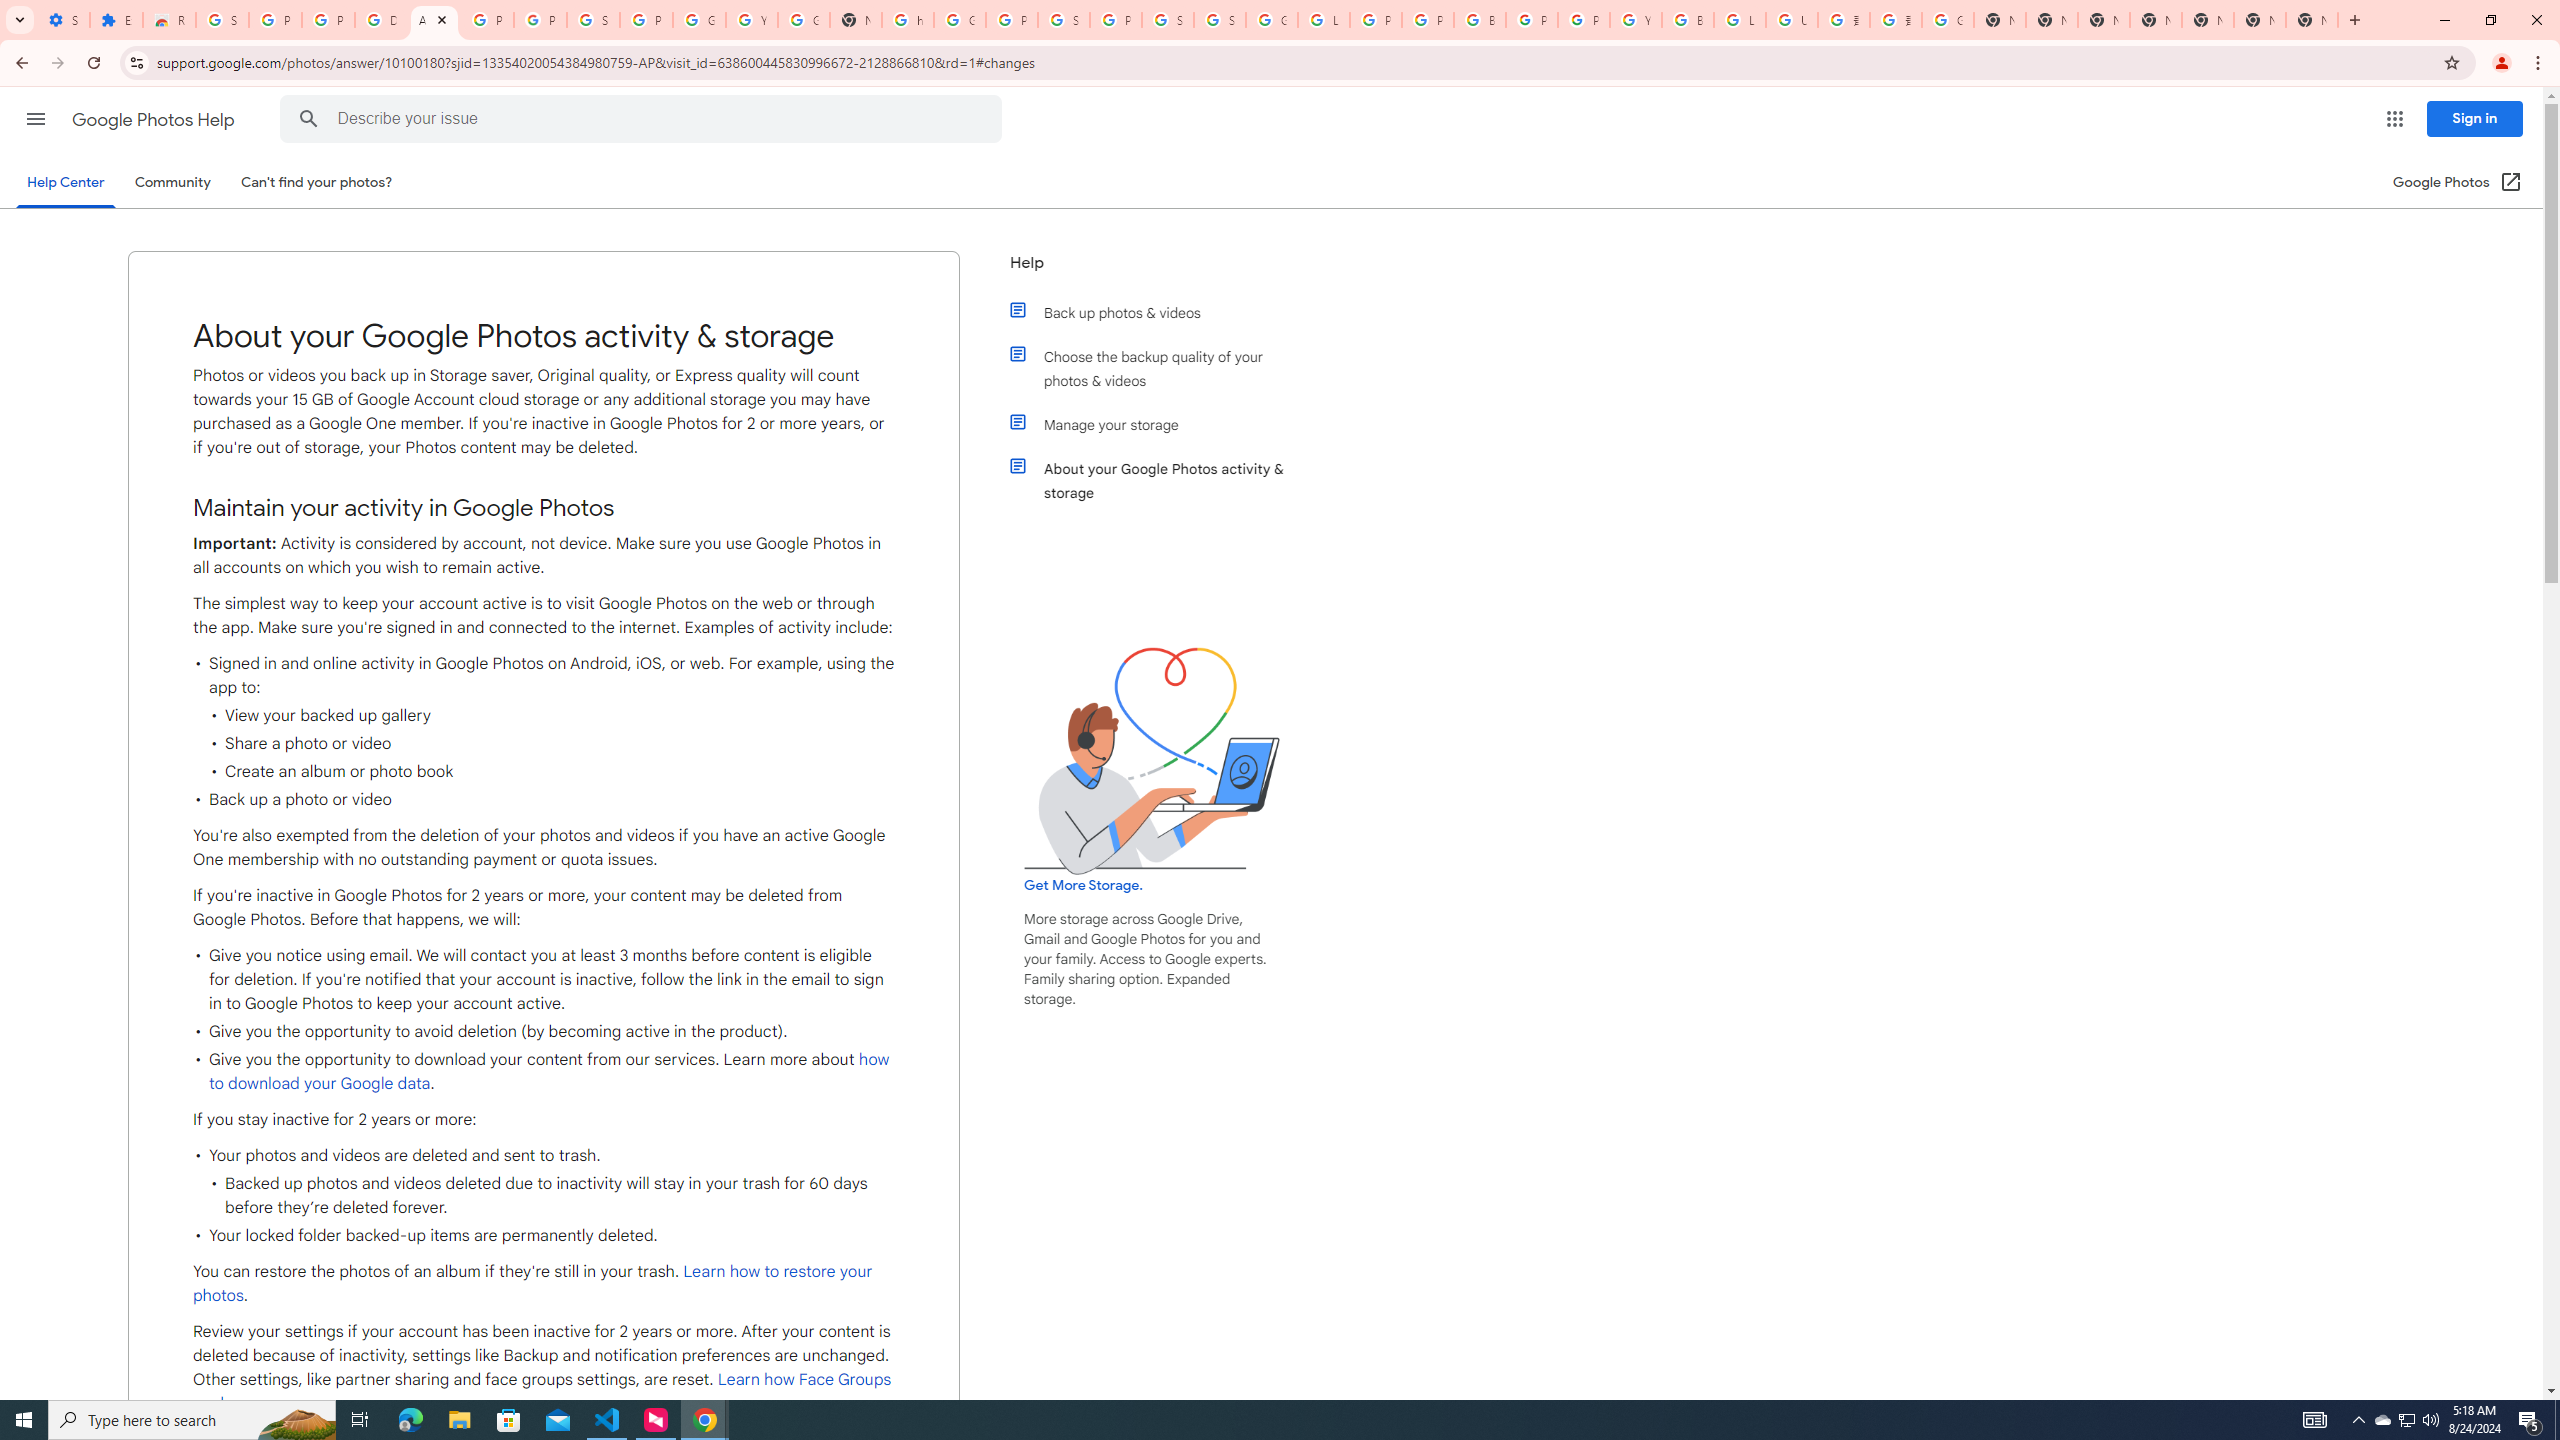  What do you see at coordinates (65, 182) in the screenshot?
I see `Help Center` at bounding box center [65, 182].